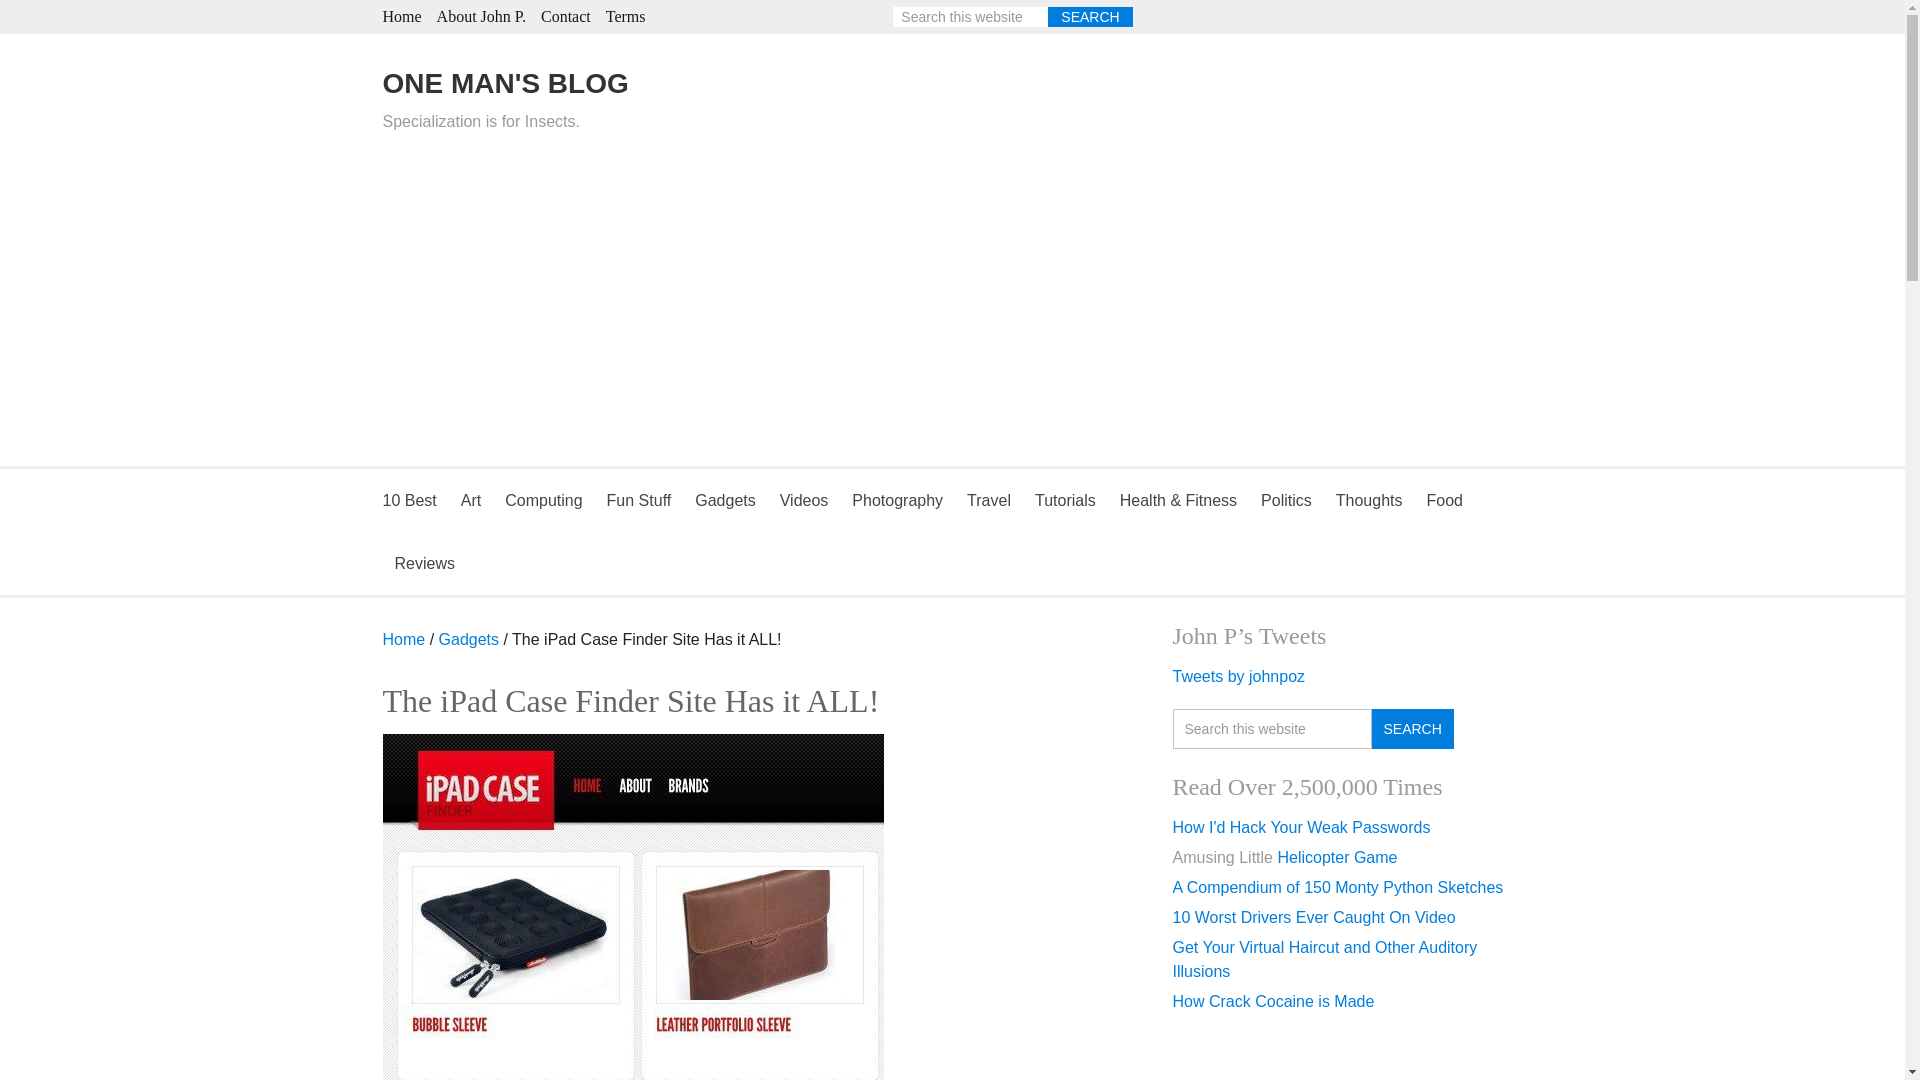 The width and height of the screenshot is (1920, 1080). What do you see at coordinates (988, 500) in the screenshot?
I see `Travel` at bounding box center [988, 500].